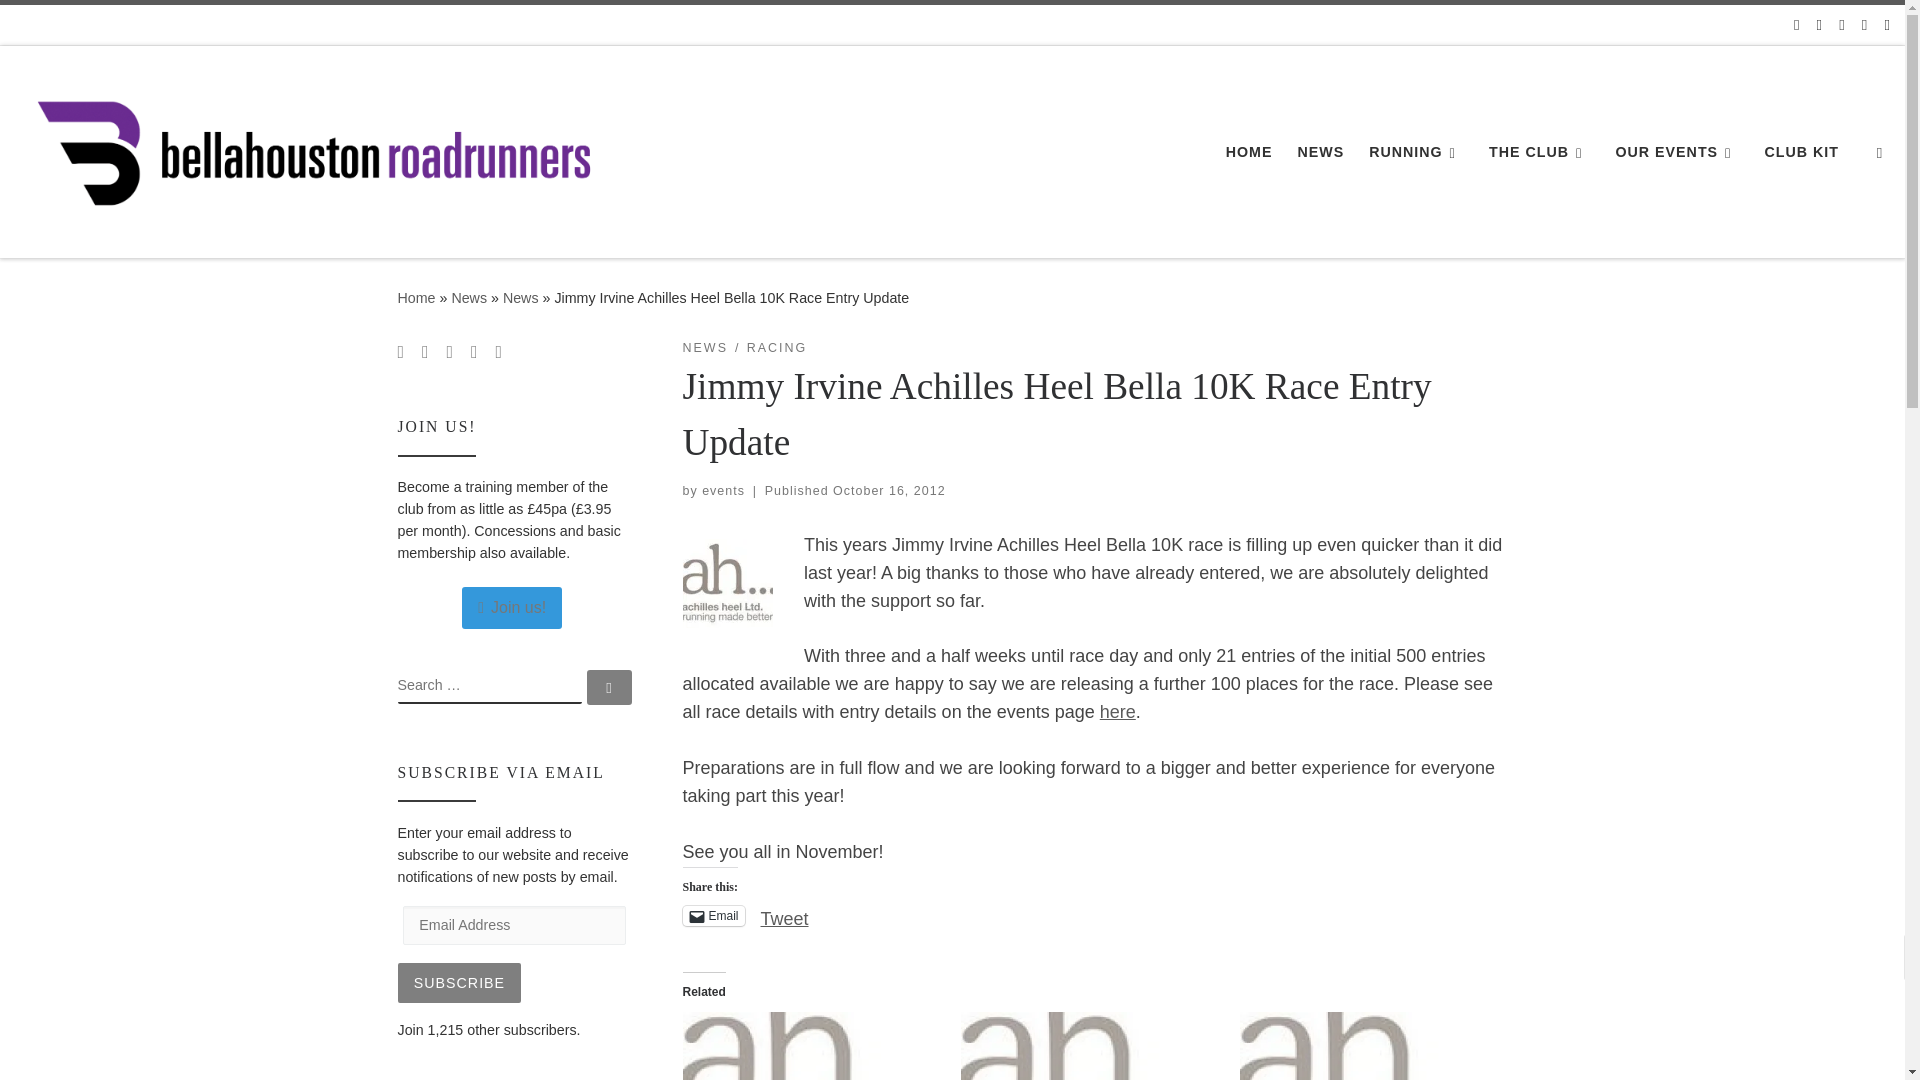 The image size is (1920, 1080). I want to click on News, so click(521, 298).